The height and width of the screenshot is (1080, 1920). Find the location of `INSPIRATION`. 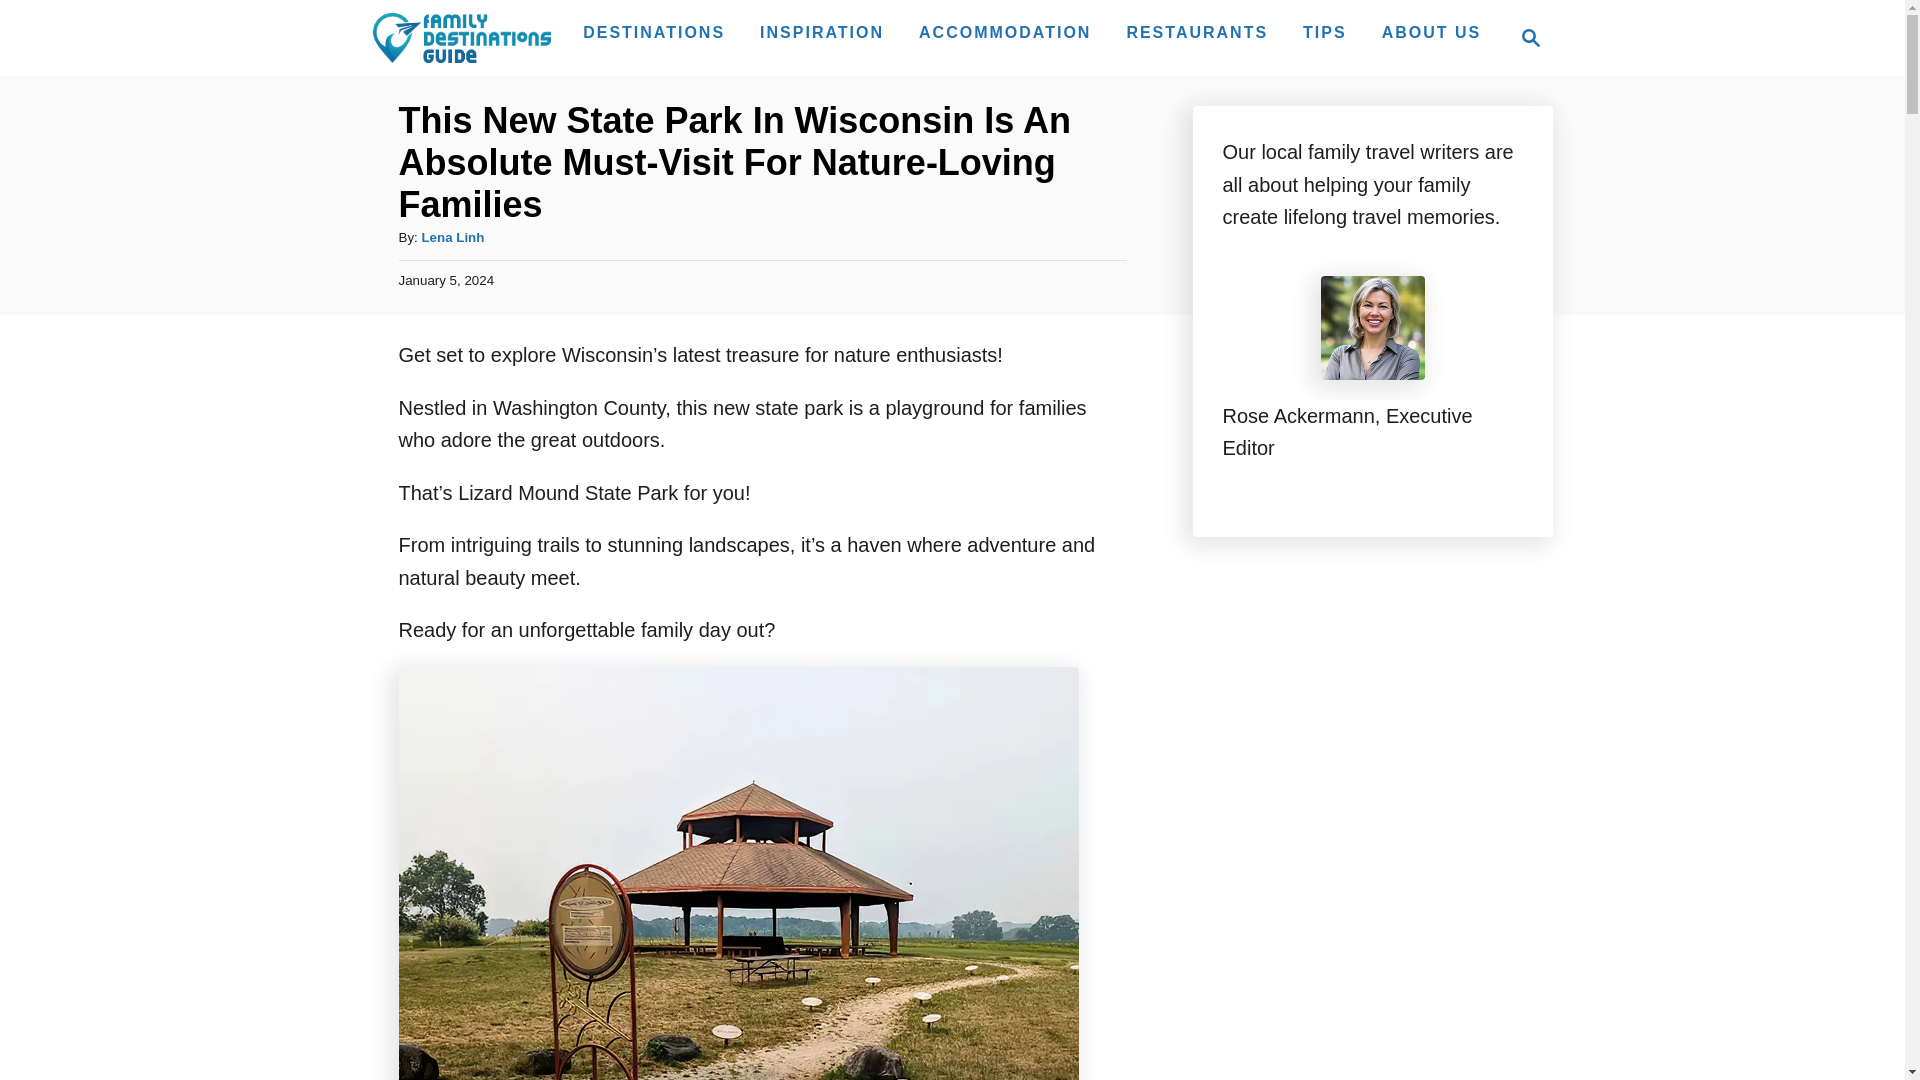

INSPIRATION is located at coordinates (1524, 37).